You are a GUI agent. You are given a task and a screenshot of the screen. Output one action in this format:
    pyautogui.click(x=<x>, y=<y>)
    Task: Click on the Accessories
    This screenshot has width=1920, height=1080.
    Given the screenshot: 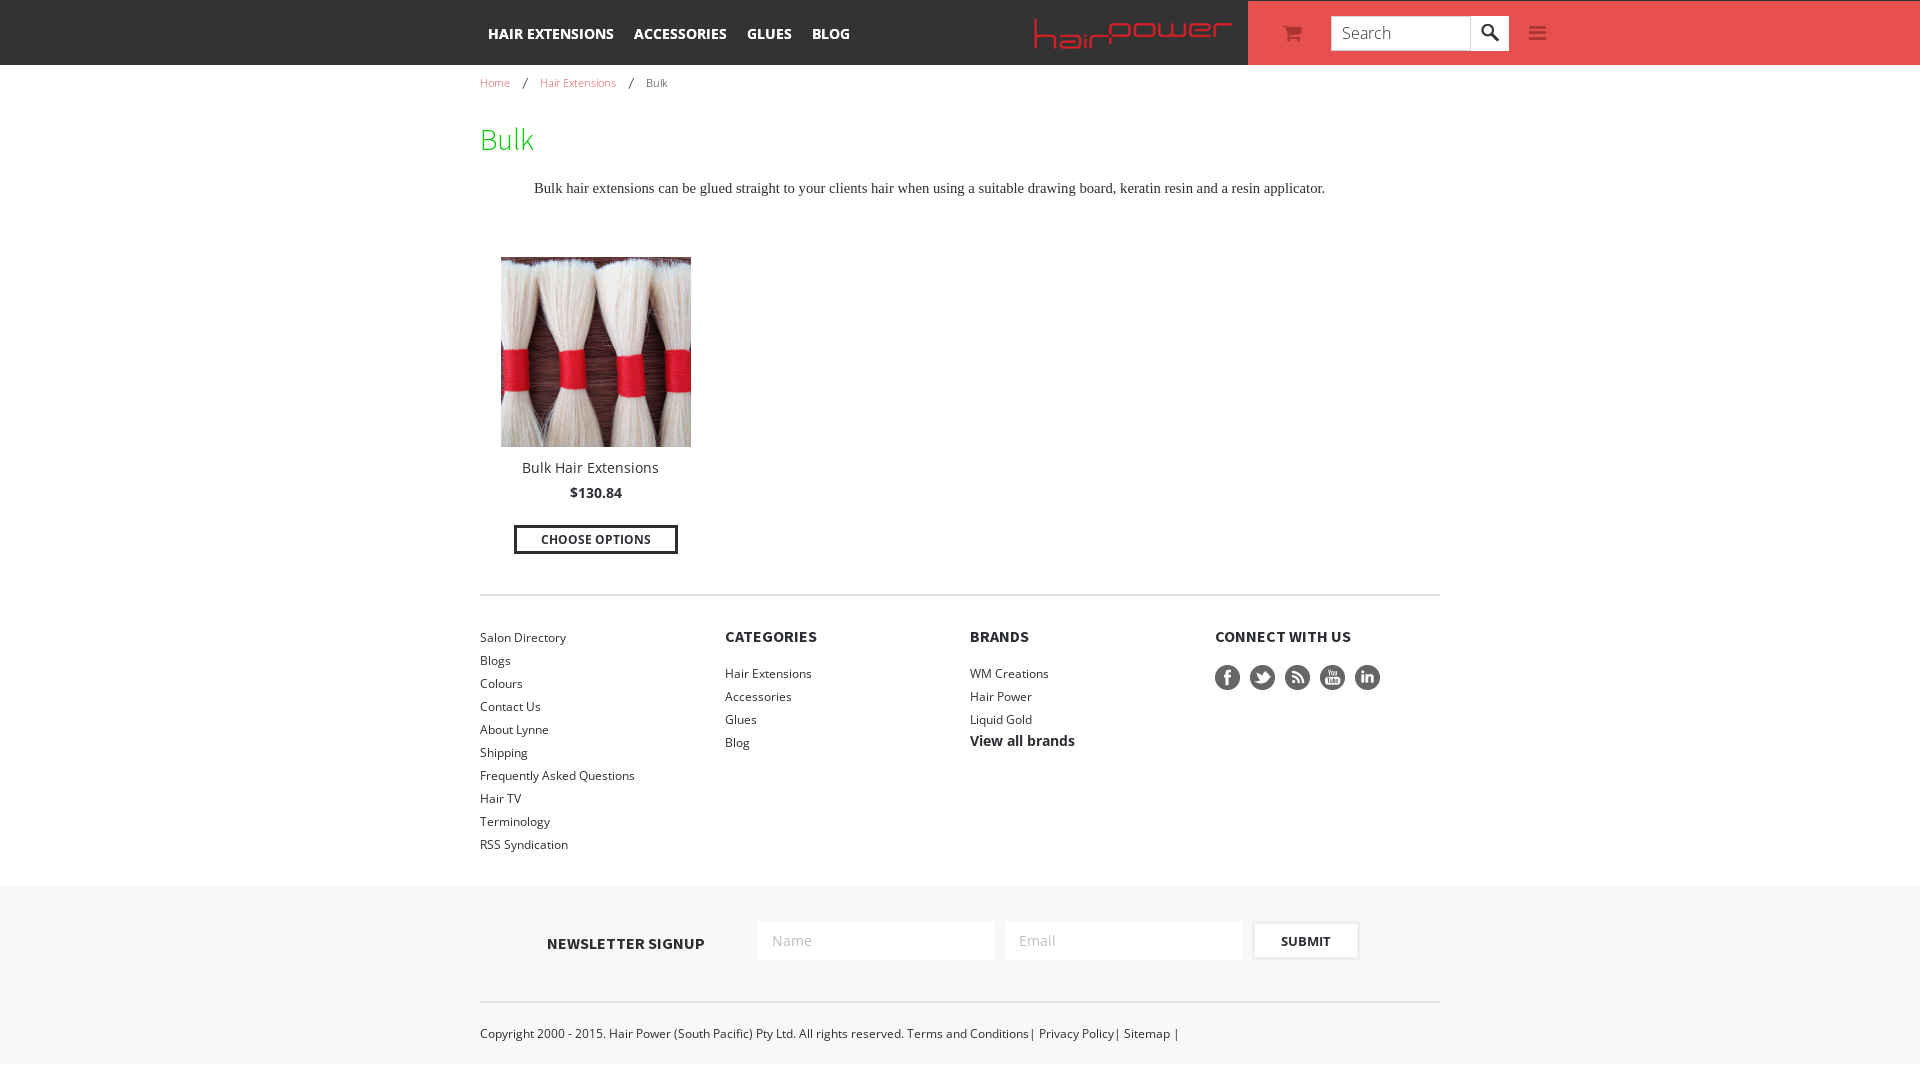 What is the action you would take?
    pyautogui.click(x=838, y=696)
    